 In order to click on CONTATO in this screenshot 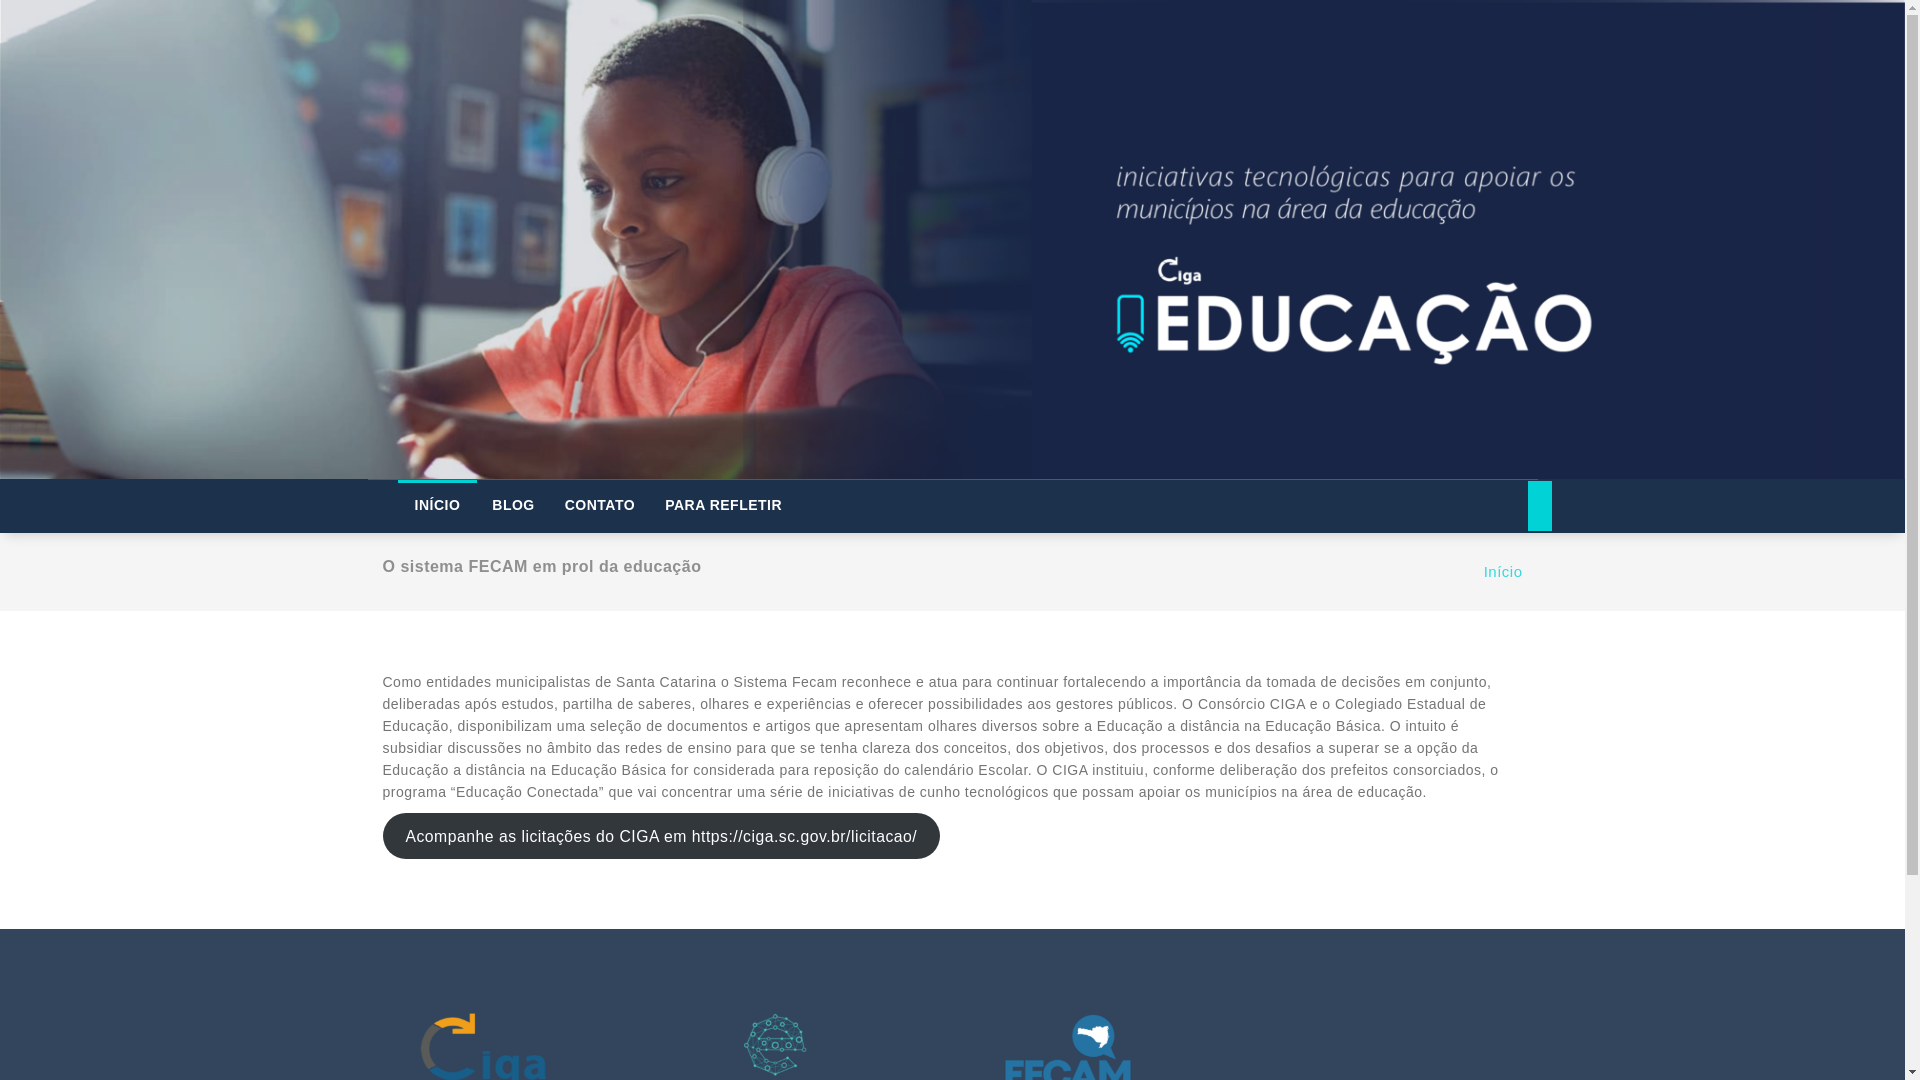, I will do `click(600, 504)`.